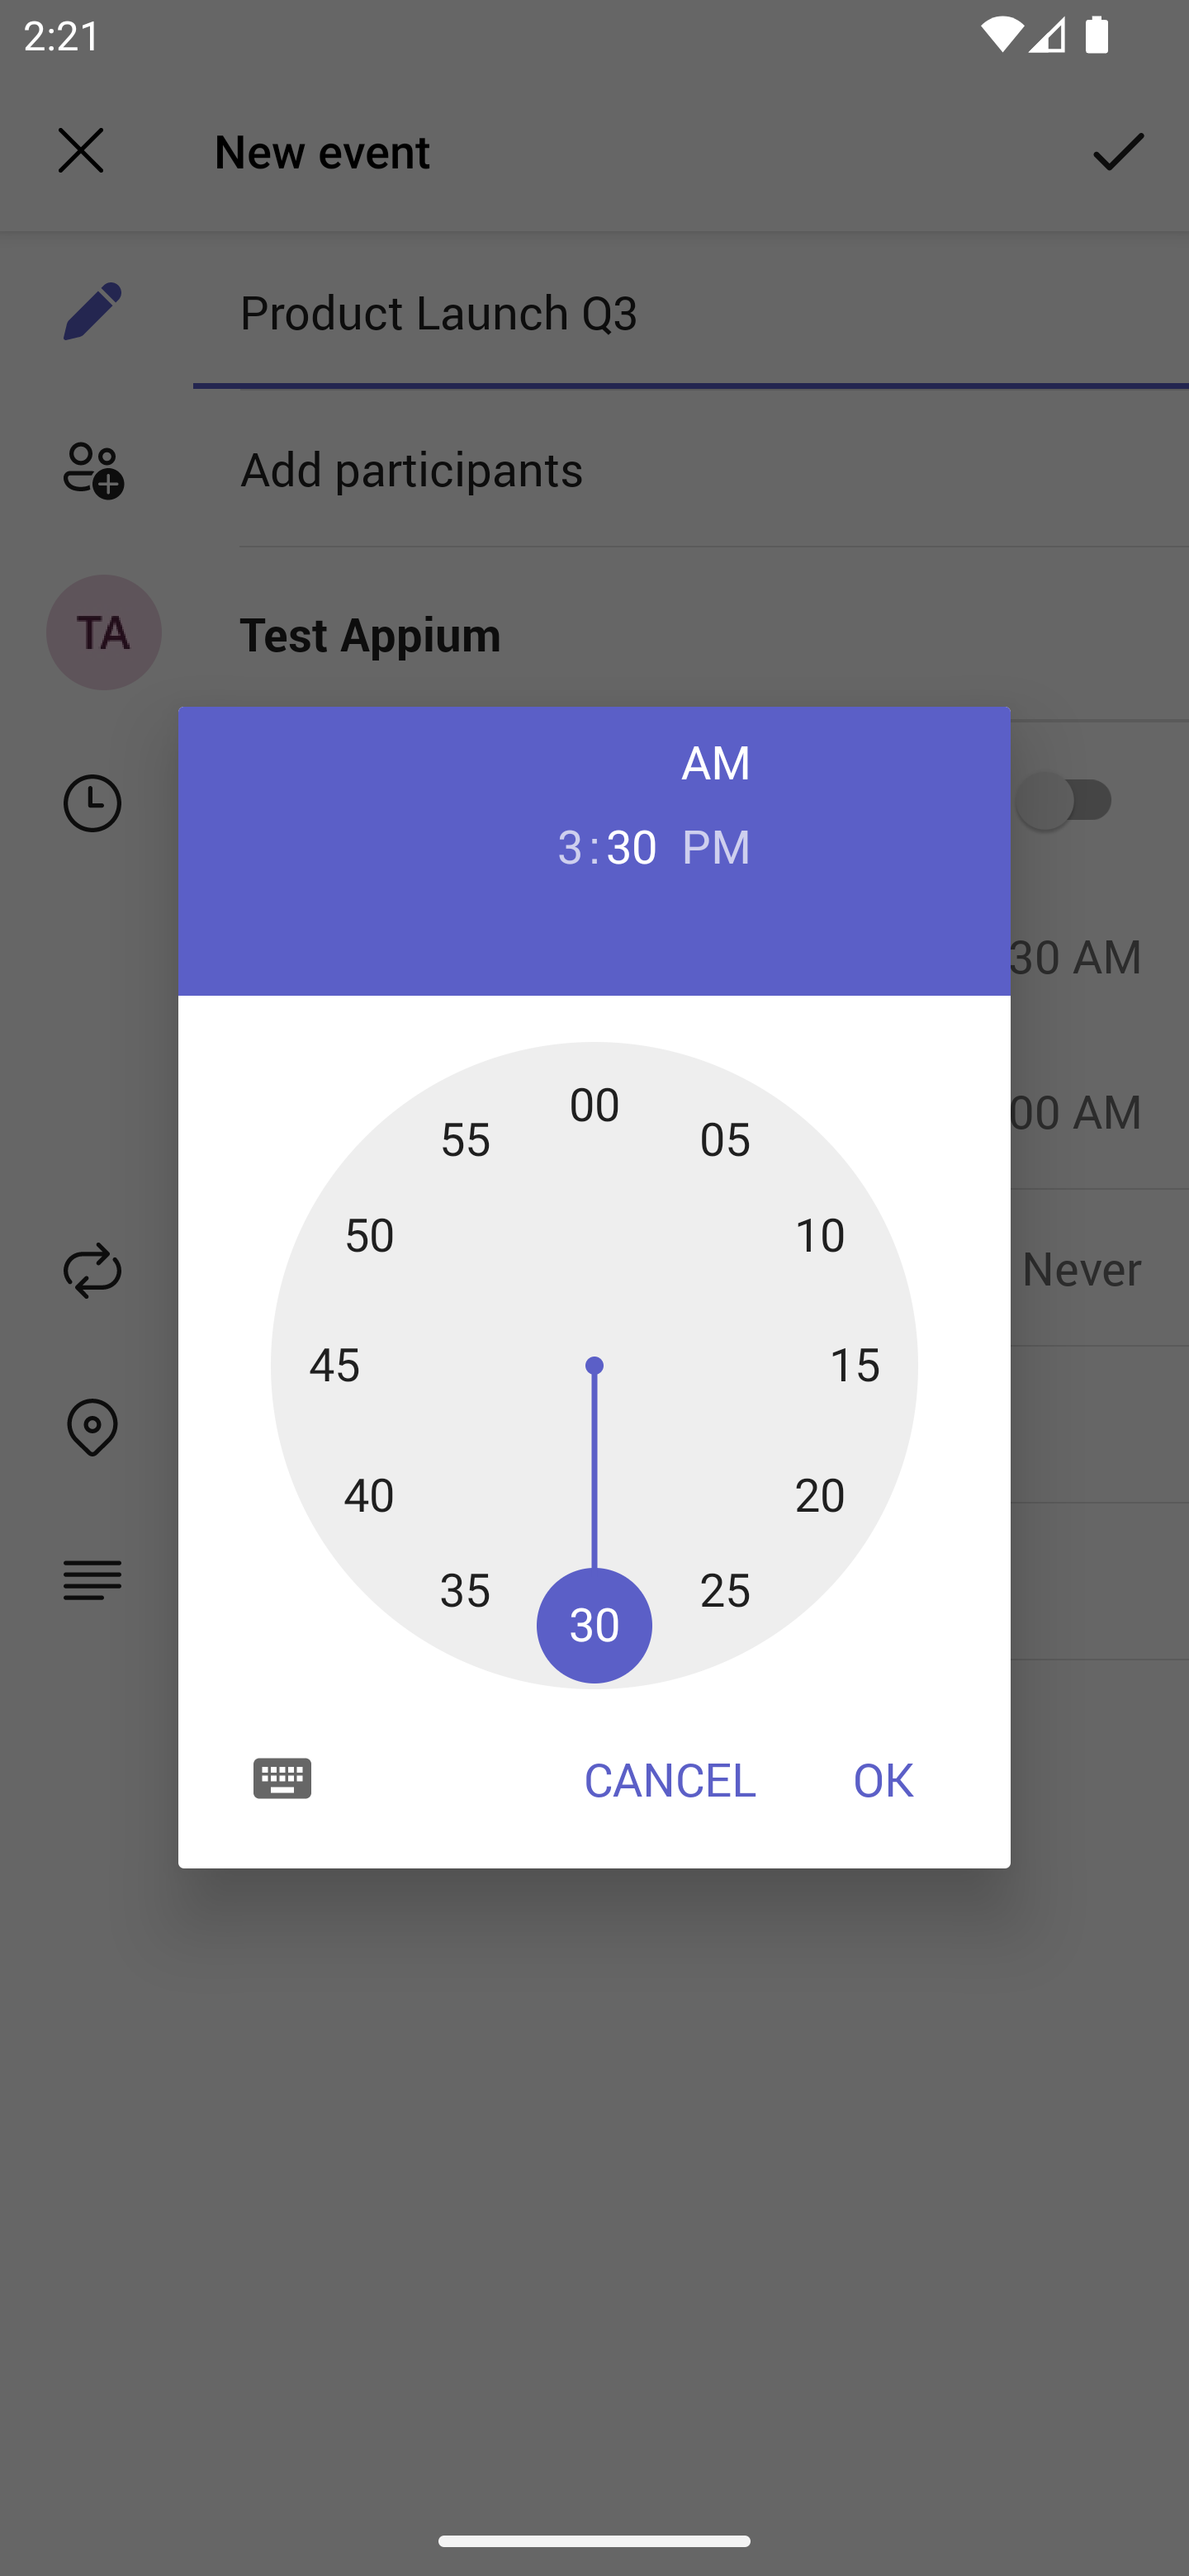  Describe the element at coordinates (632, 844) in the screenshot. I see `30` at that location.